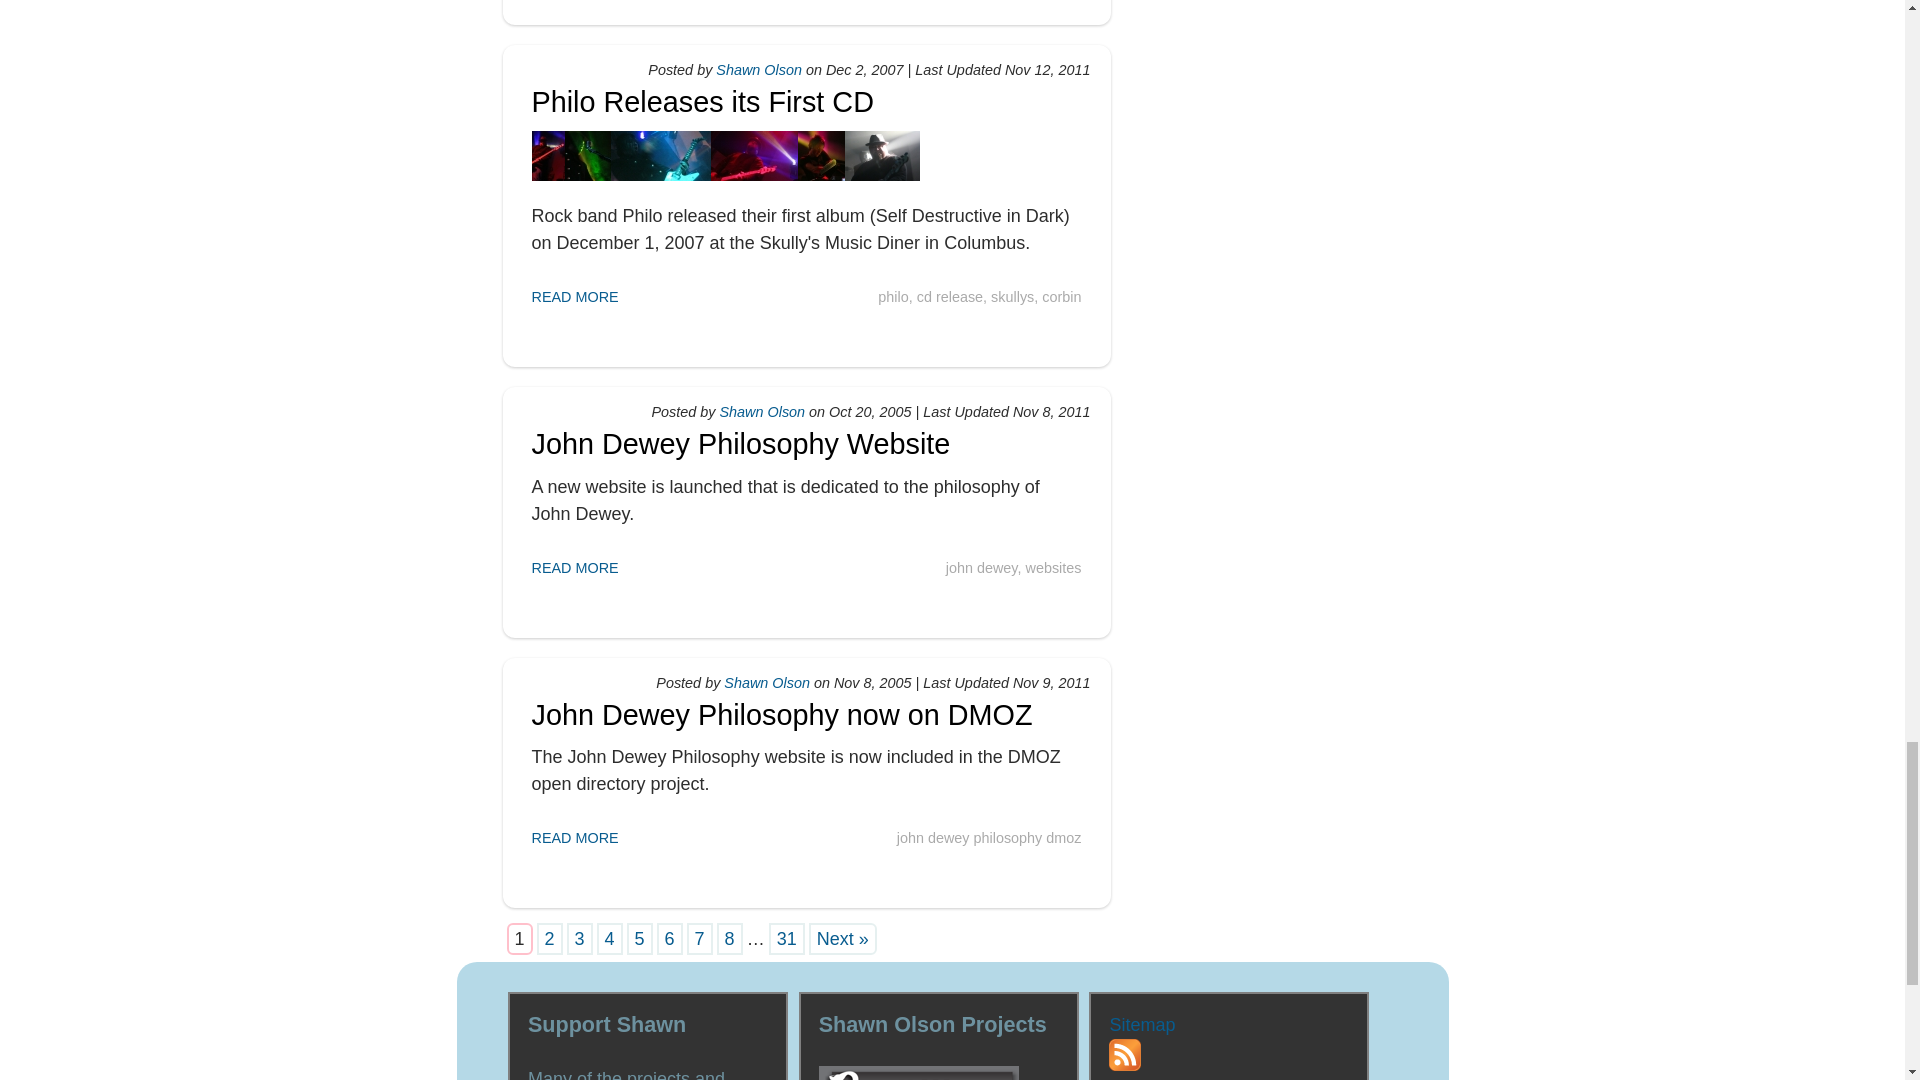 The image size is (1920, 1080). I want to click on Shawn Olson, so click(759, 69).